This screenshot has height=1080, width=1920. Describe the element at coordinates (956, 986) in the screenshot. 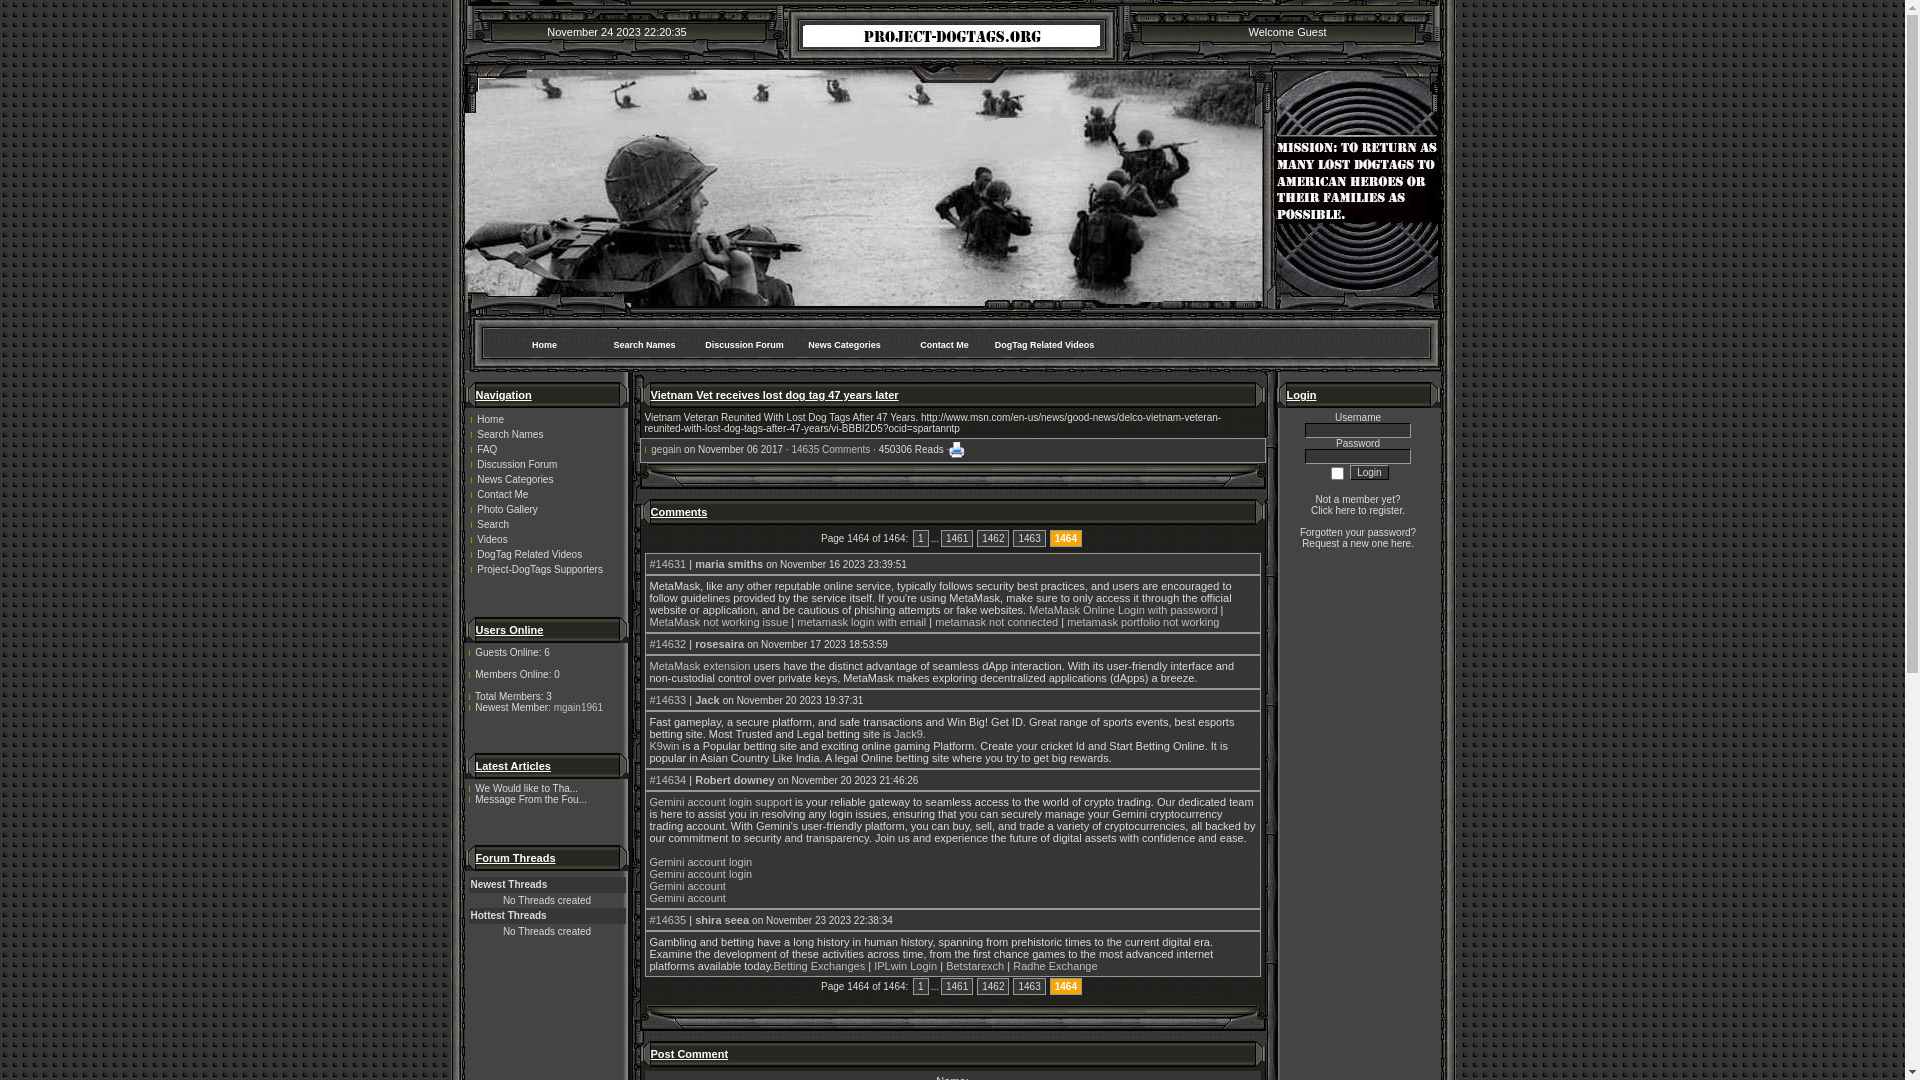

I see `1461` at that location.